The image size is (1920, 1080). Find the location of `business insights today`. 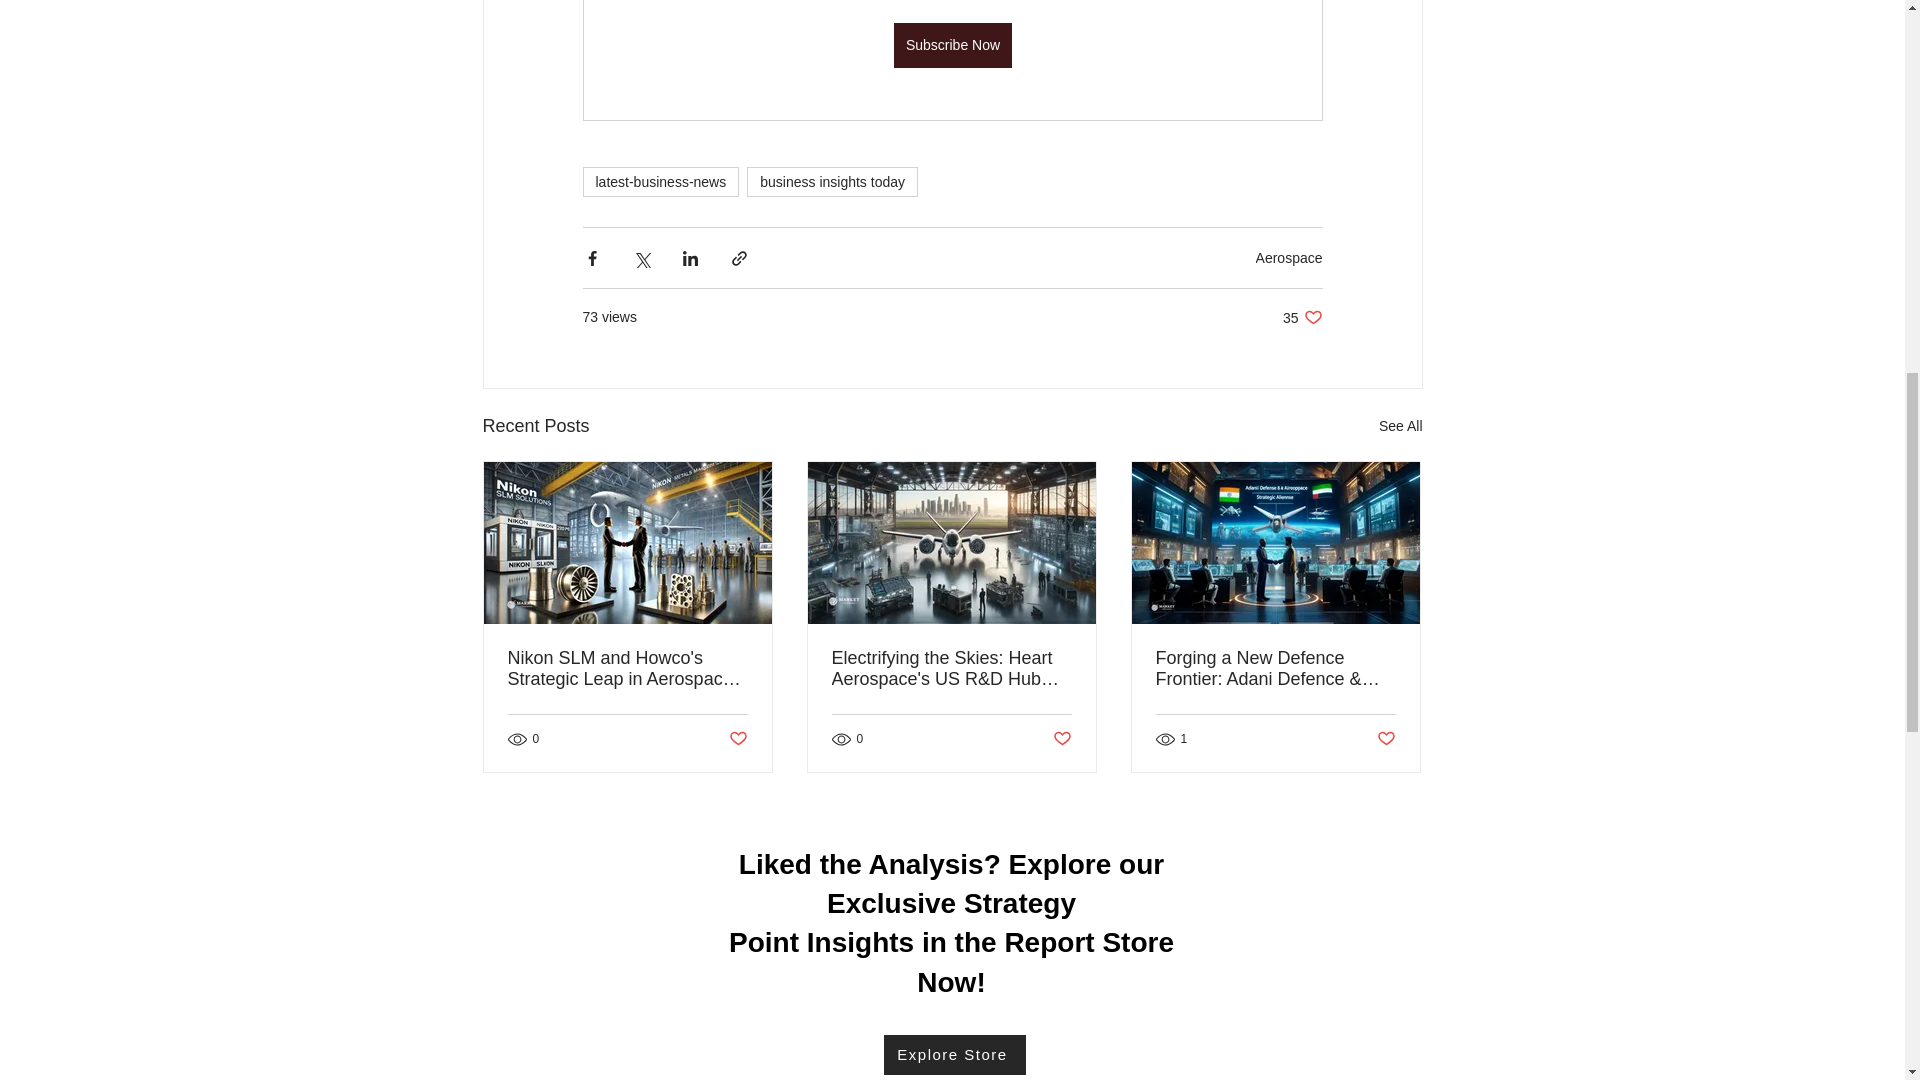

business insights today is located at coordinates (832, 182).